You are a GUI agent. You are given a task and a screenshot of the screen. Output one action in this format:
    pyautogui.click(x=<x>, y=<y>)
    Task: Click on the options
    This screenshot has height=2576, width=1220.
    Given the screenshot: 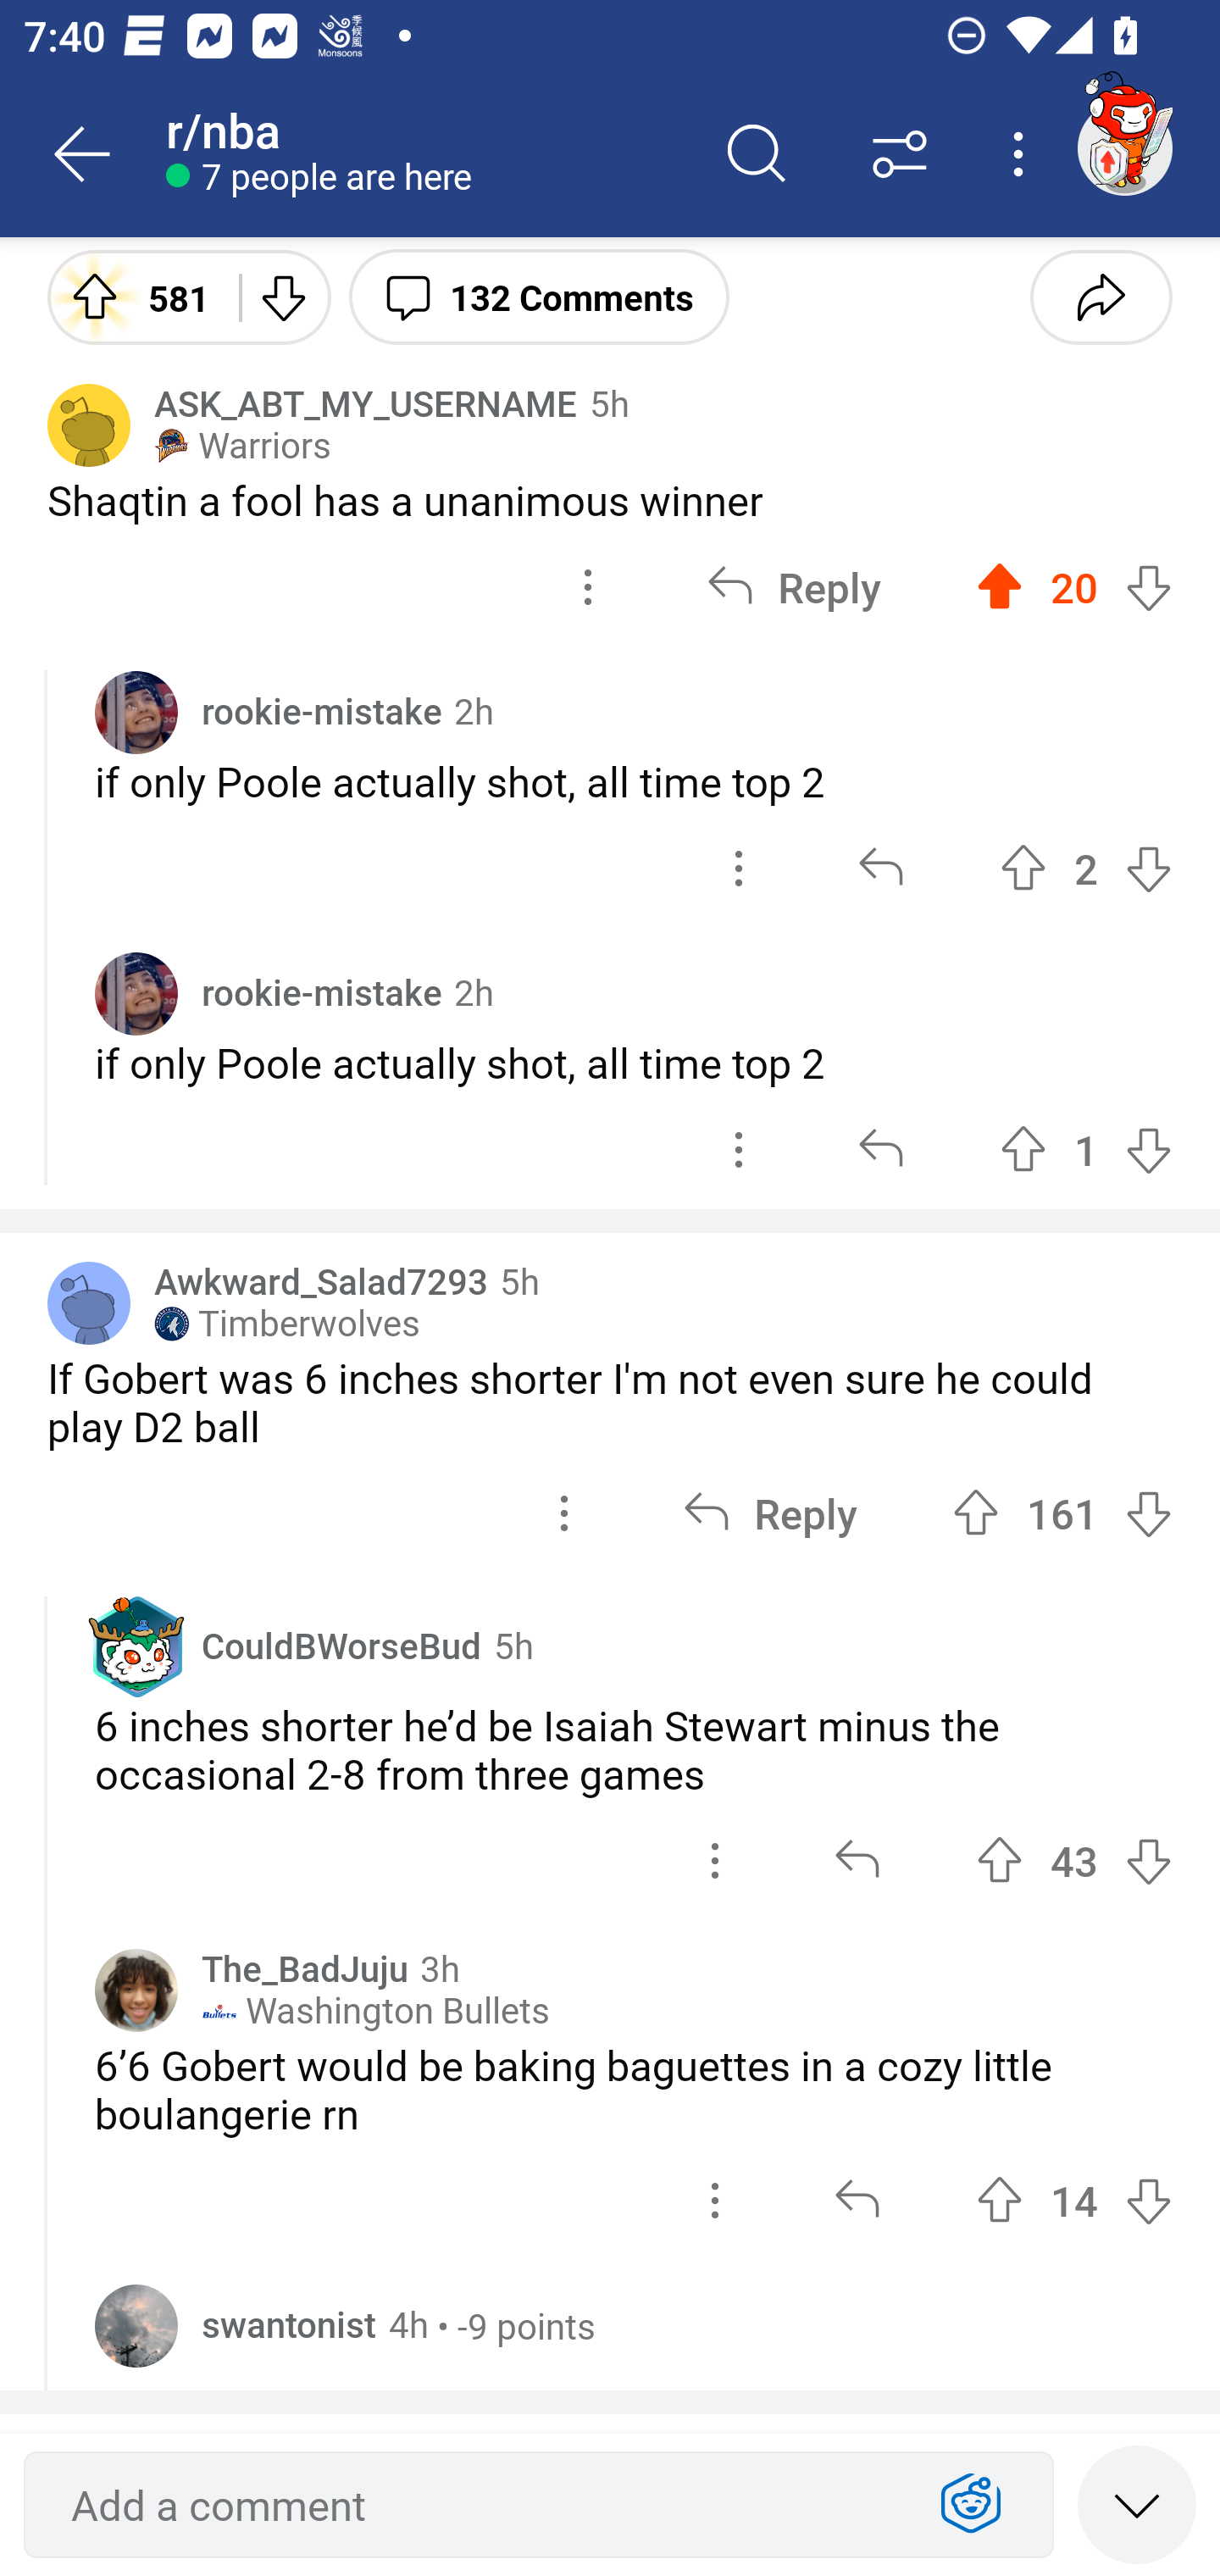 What is the action you would take?
    pyautogui.click(x=739, y=1148)
    